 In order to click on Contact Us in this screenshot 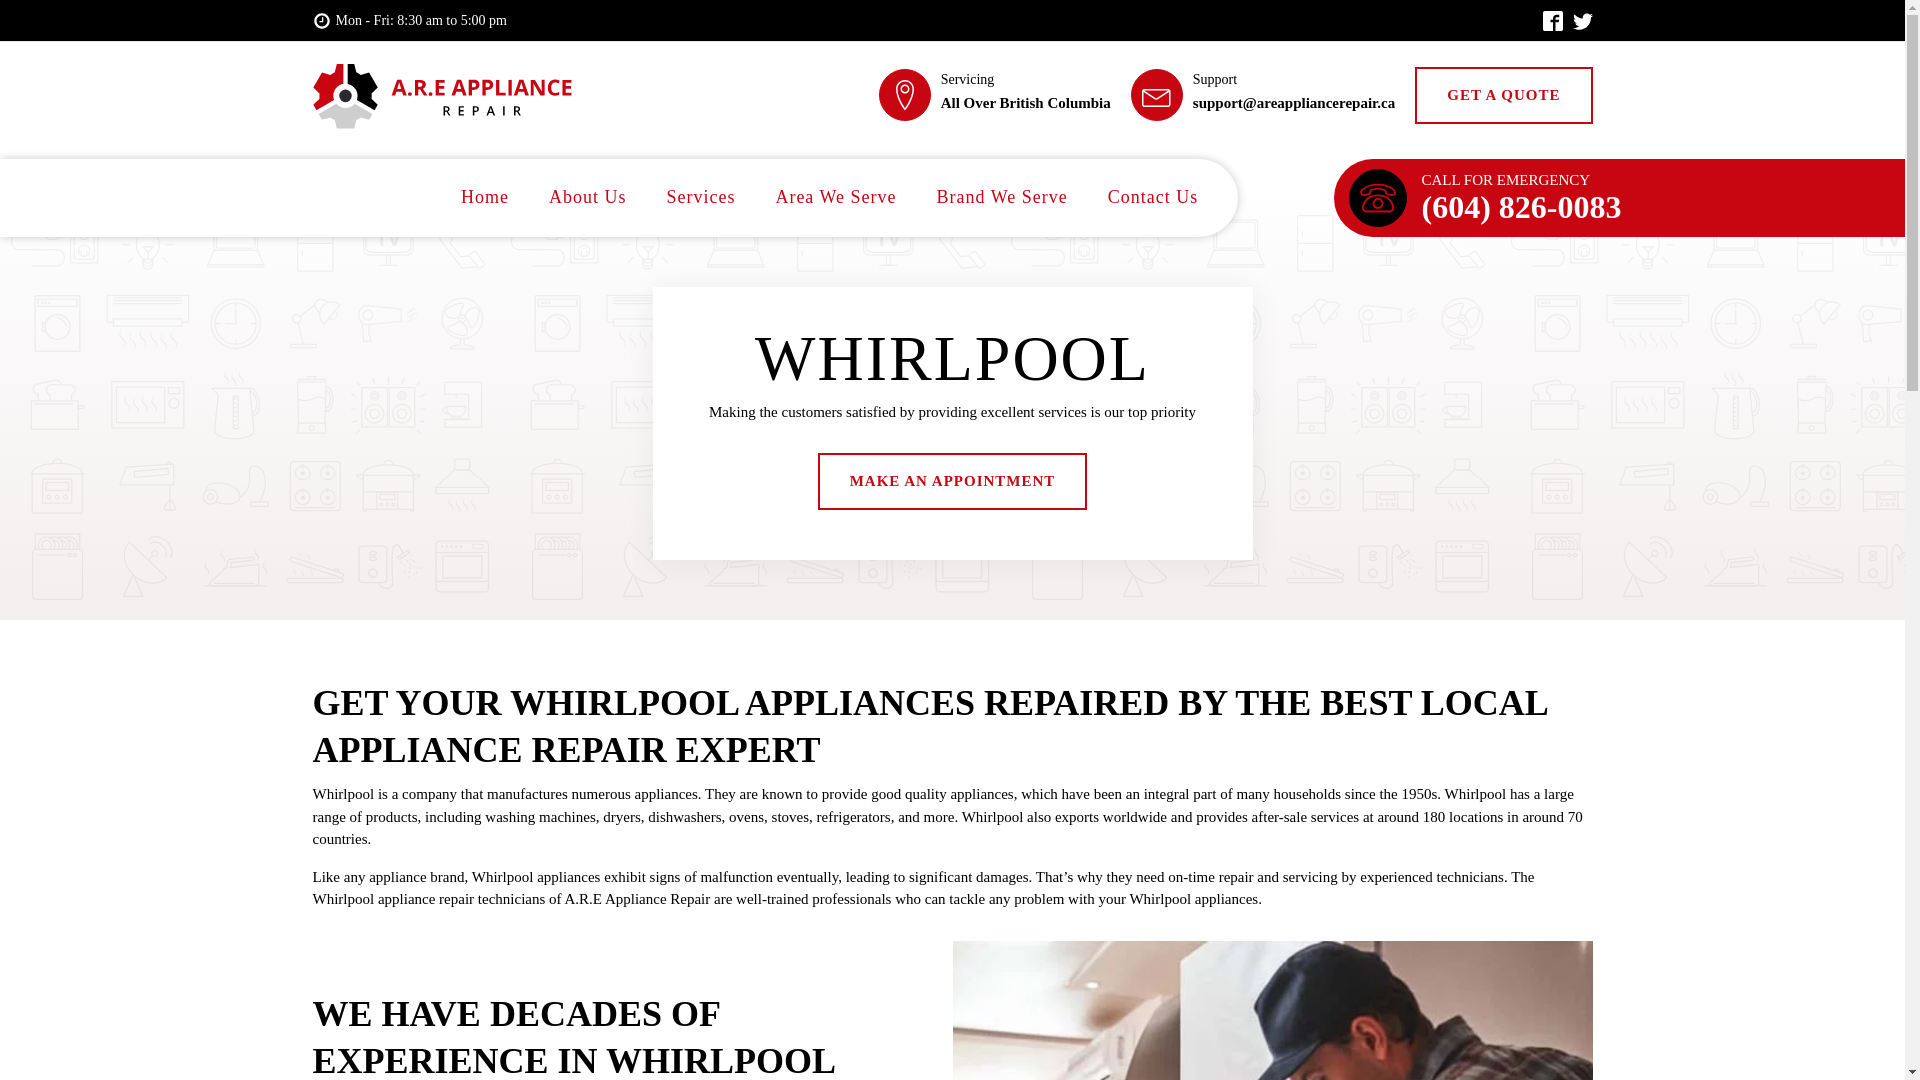, I will do `click(1154, 198)`.